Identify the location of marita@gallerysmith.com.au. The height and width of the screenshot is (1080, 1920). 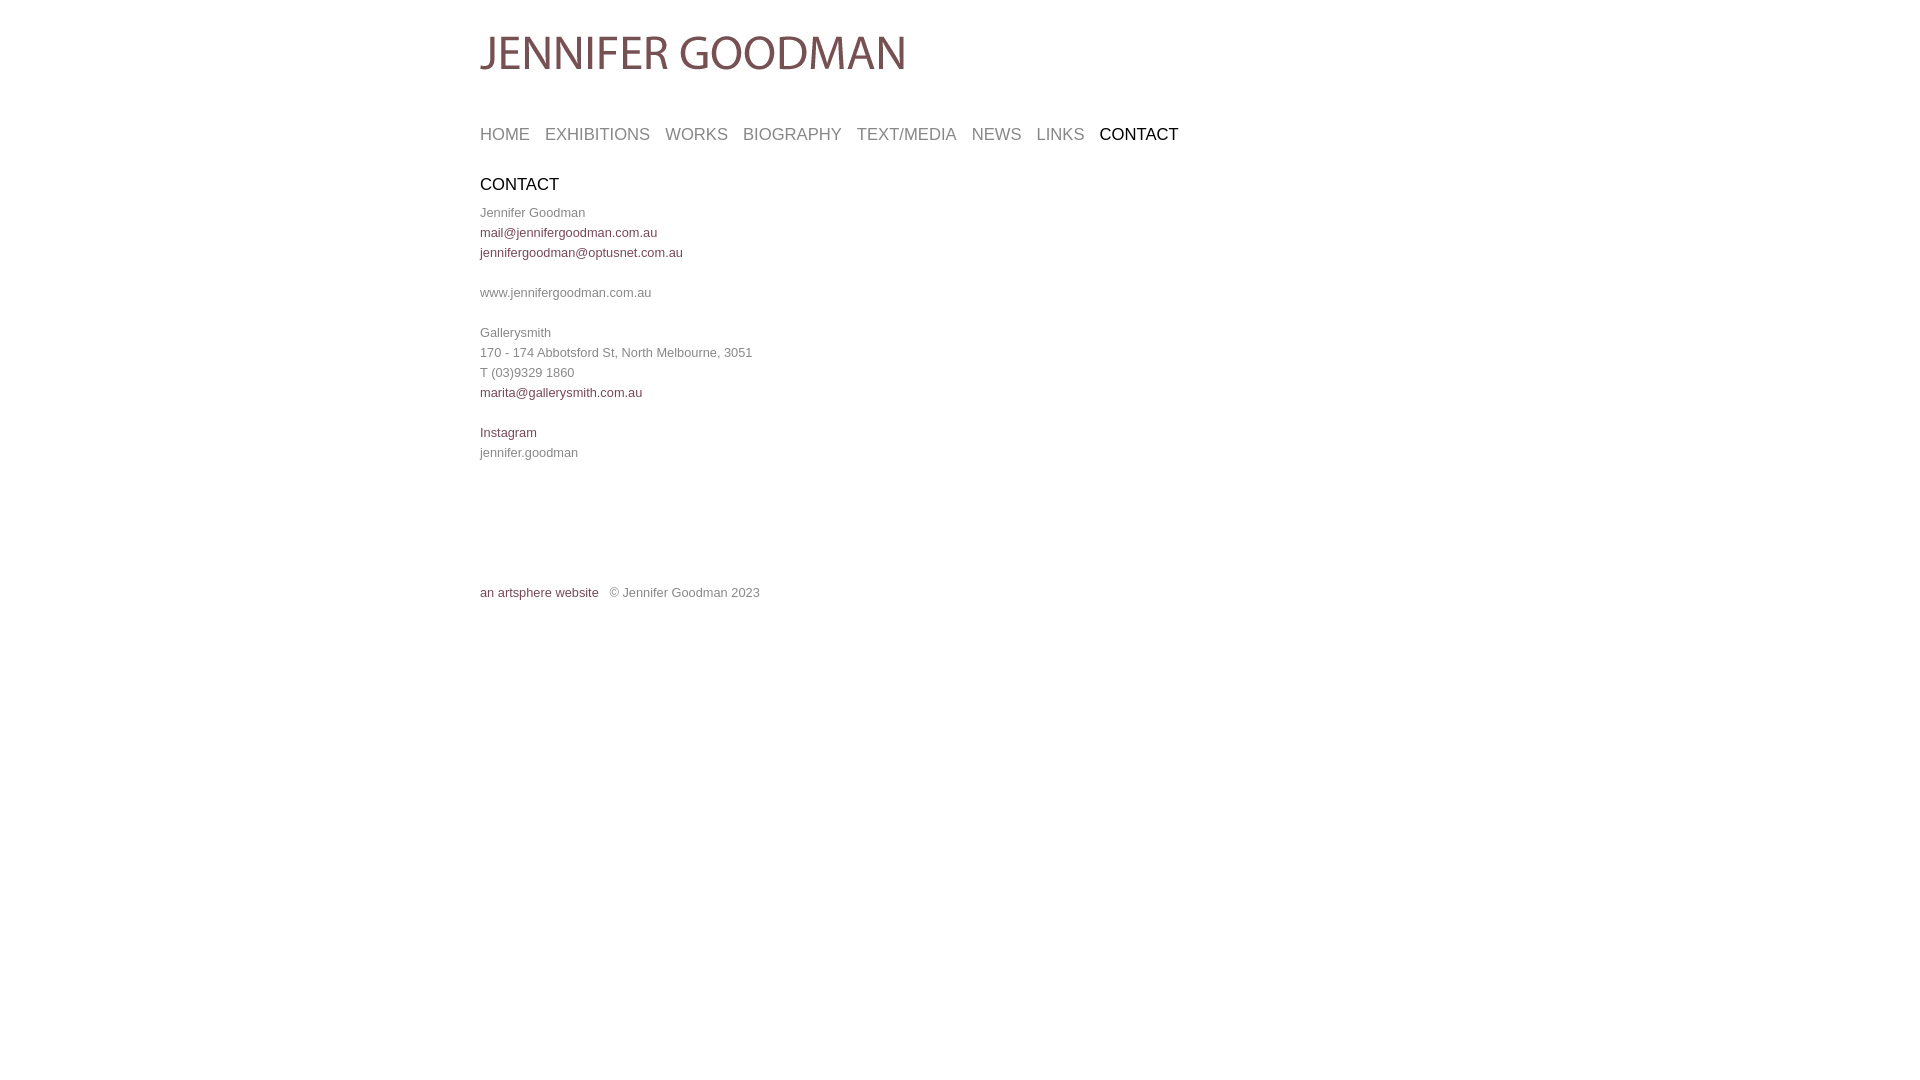
(561, 392).